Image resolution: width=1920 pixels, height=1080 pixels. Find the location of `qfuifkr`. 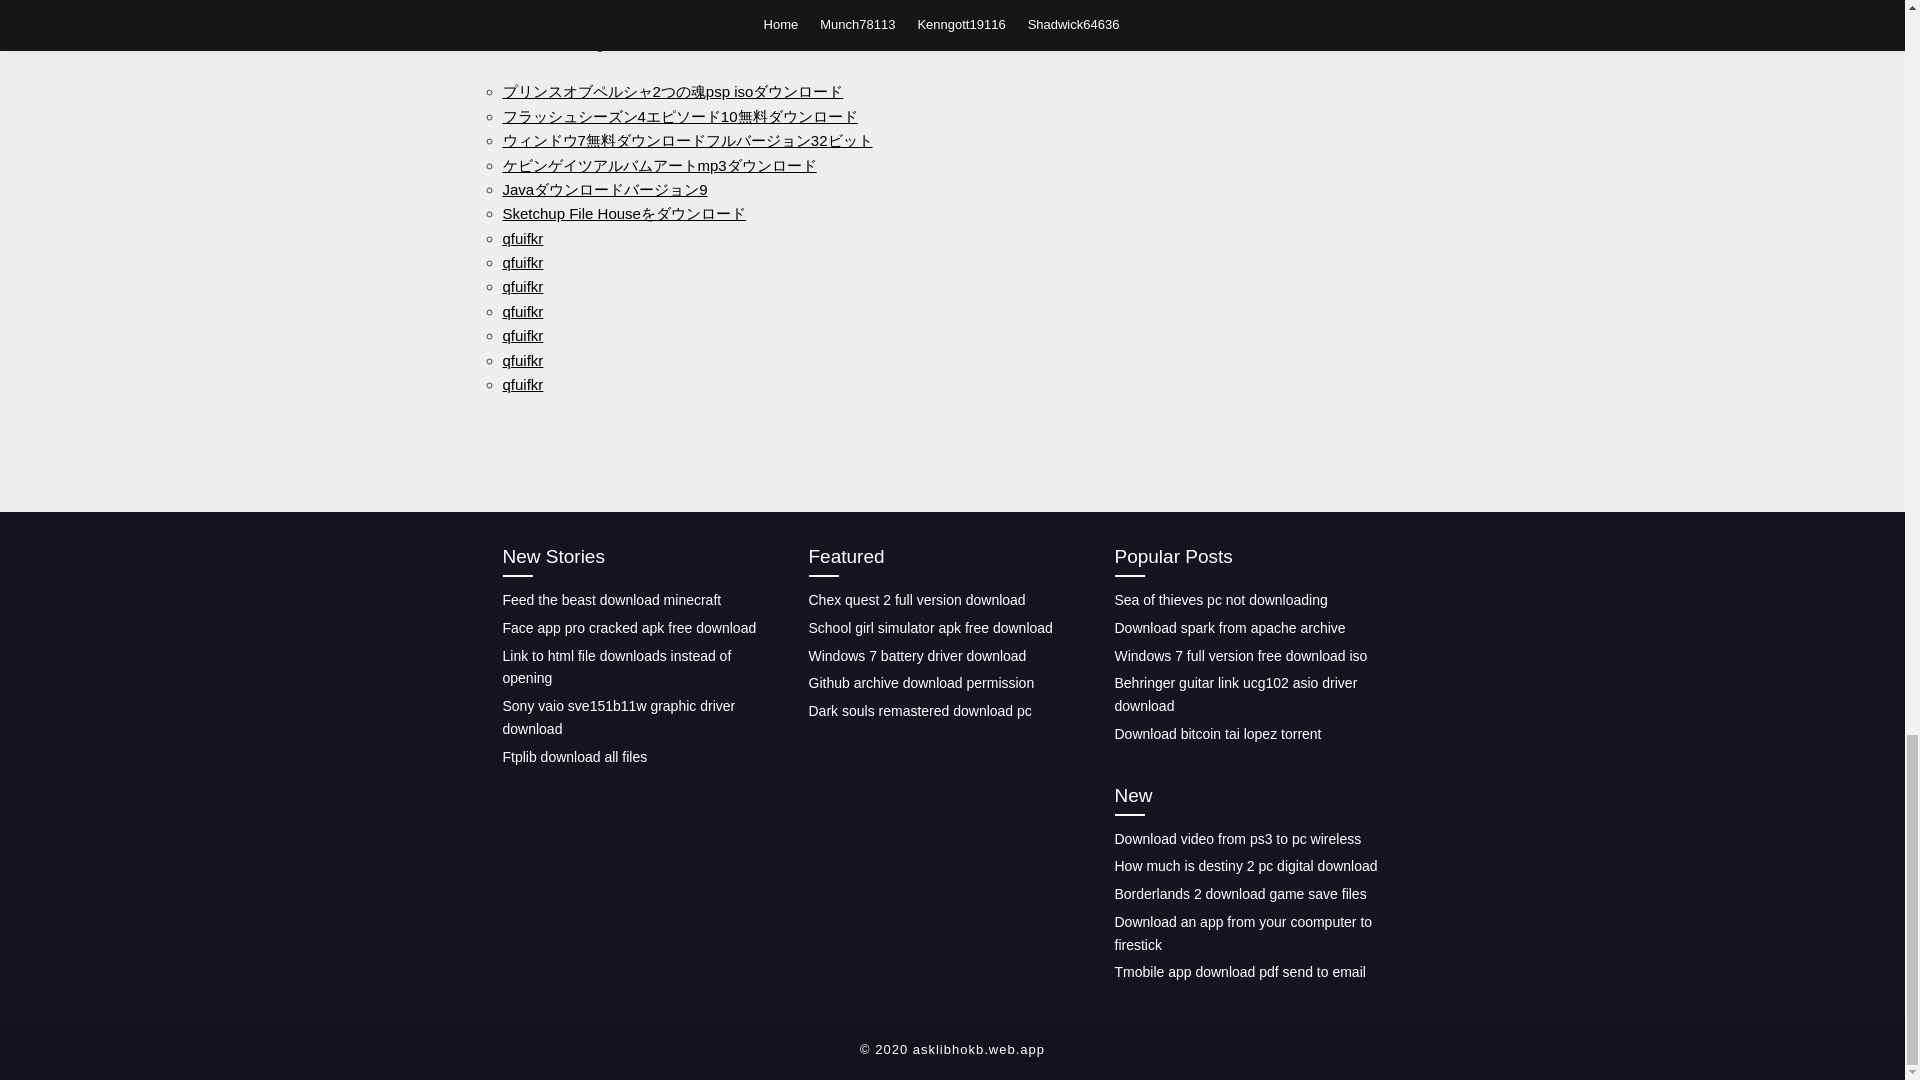

qfuifkr is located at coordinates (522, 384).